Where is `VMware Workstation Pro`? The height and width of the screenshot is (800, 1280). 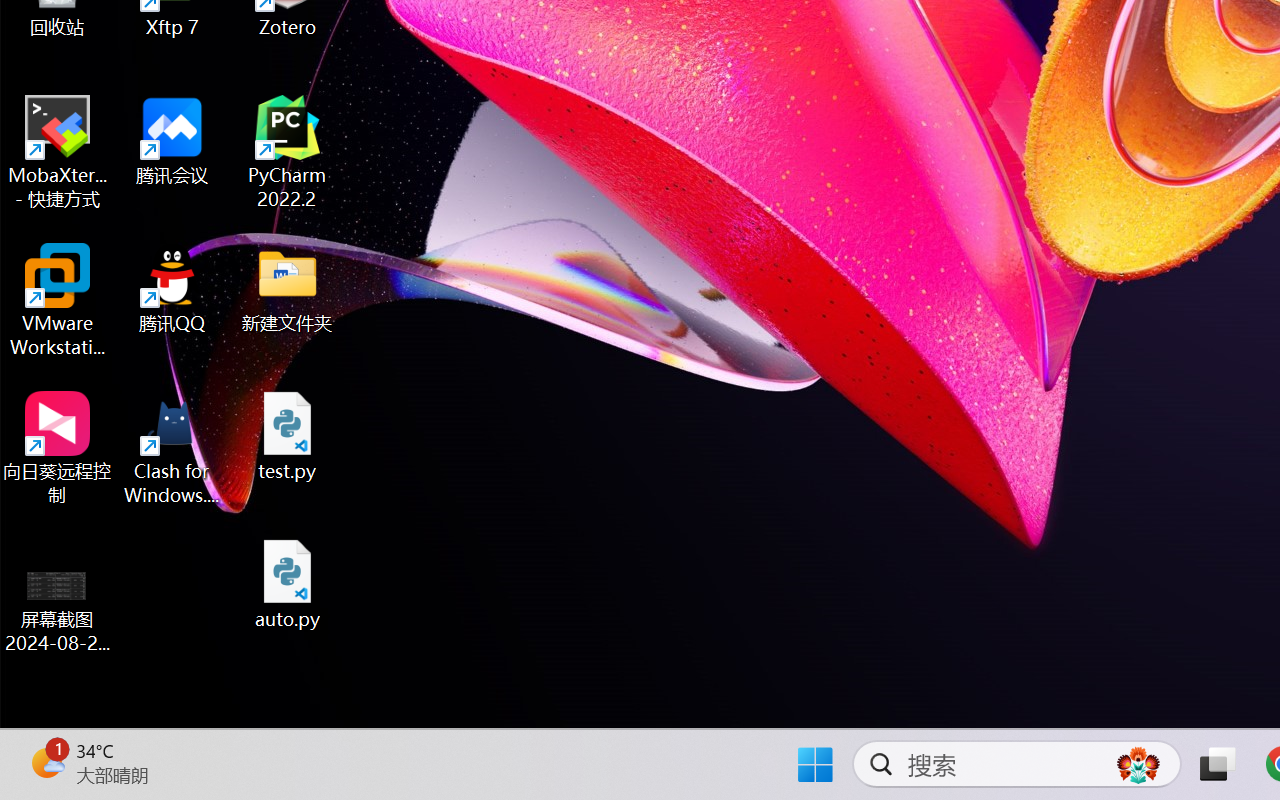 VMware Workstation Pro is located at coordinates (58, 300).